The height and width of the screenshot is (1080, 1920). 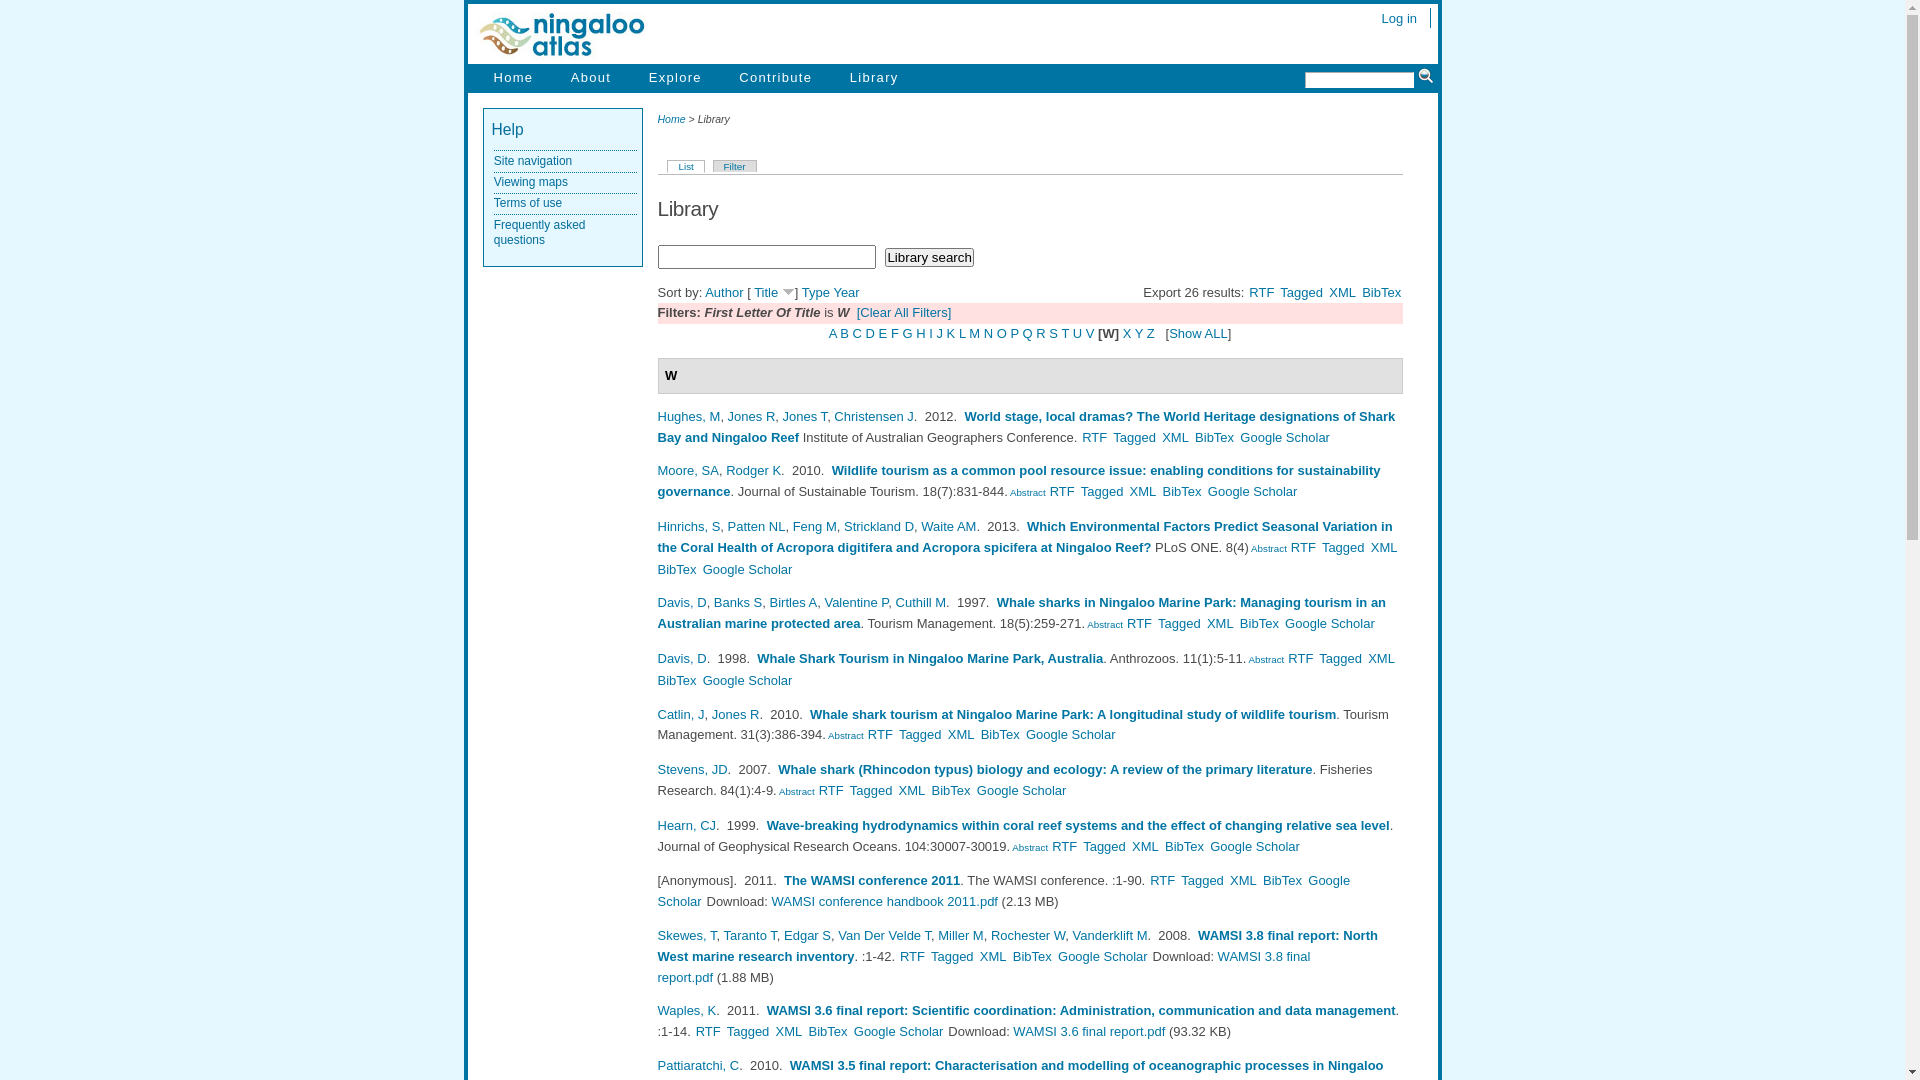 What do you see at coordinates (532, 161) in the screenshot?
I see `Site navigation` at bounding box center [532, 161].